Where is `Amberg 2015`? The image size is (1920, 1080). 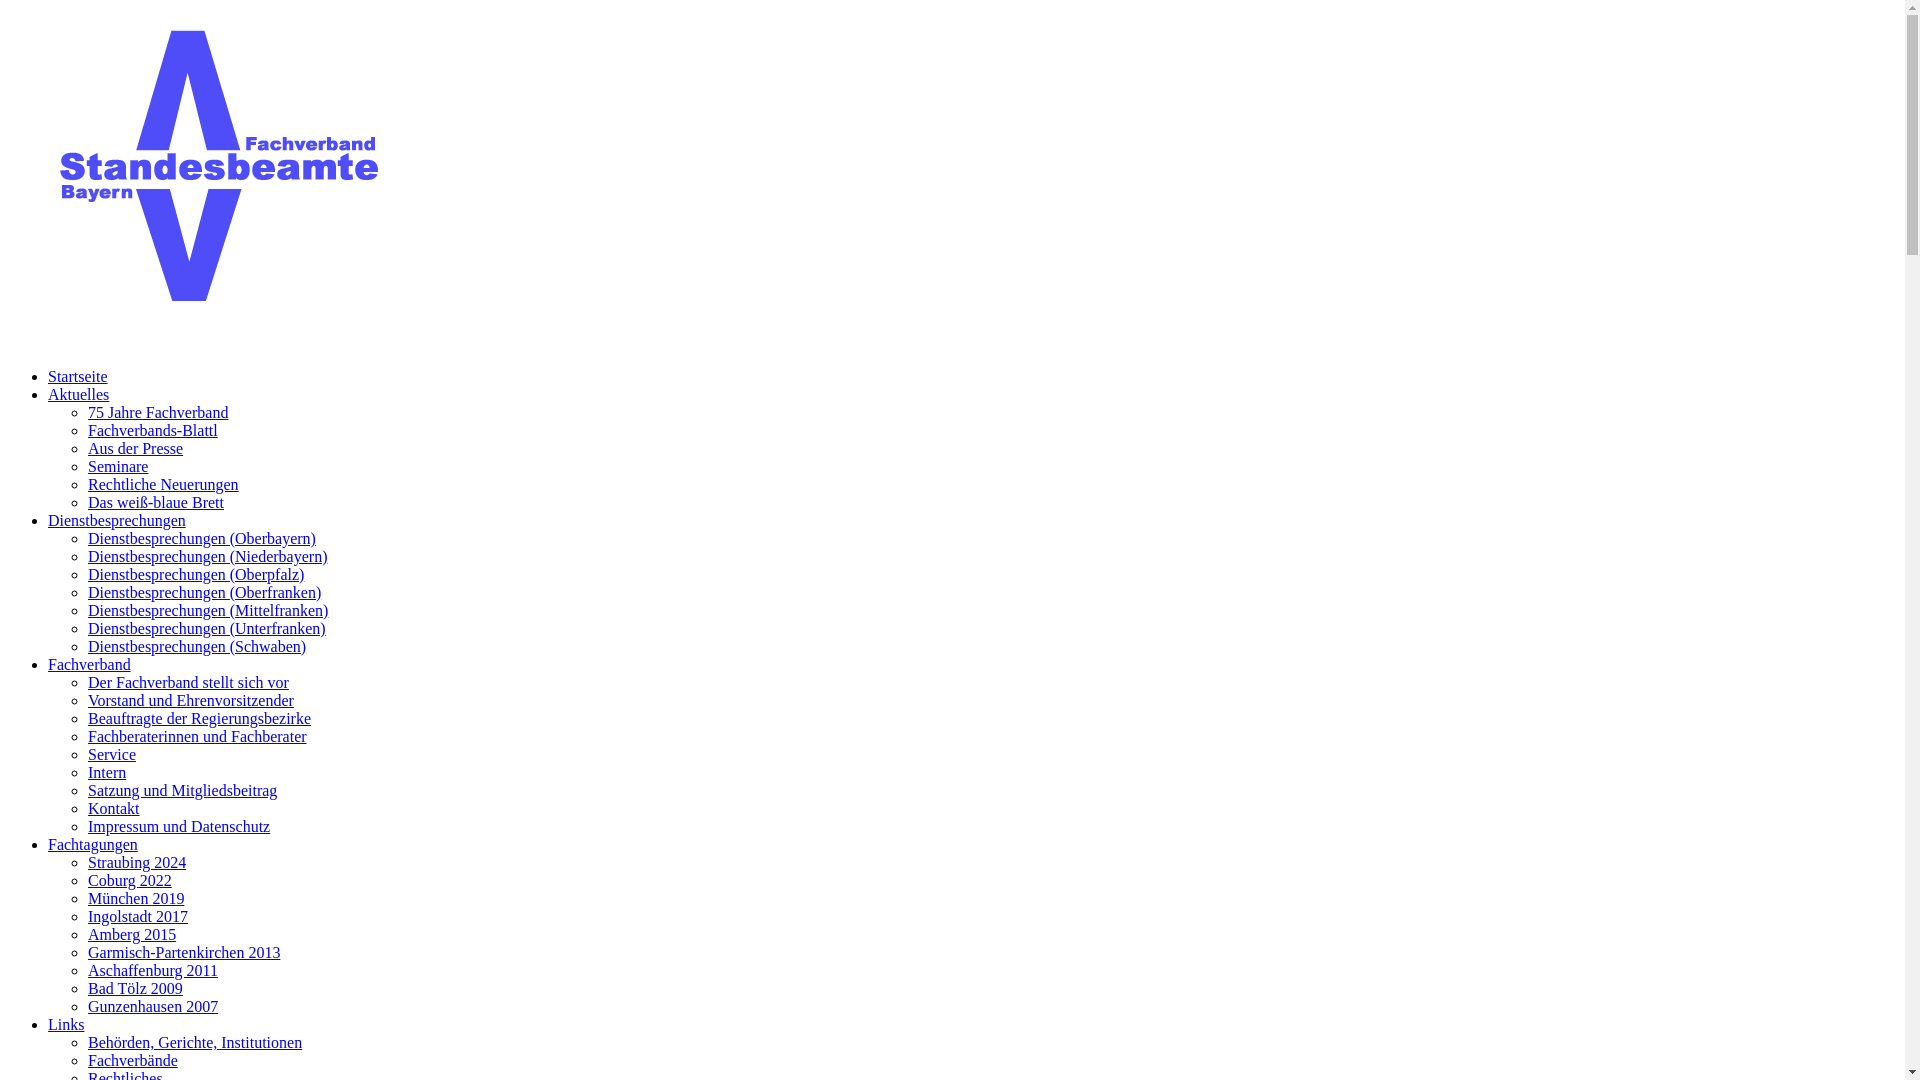 Amberg 2015 is located at coordinates (132, 934).